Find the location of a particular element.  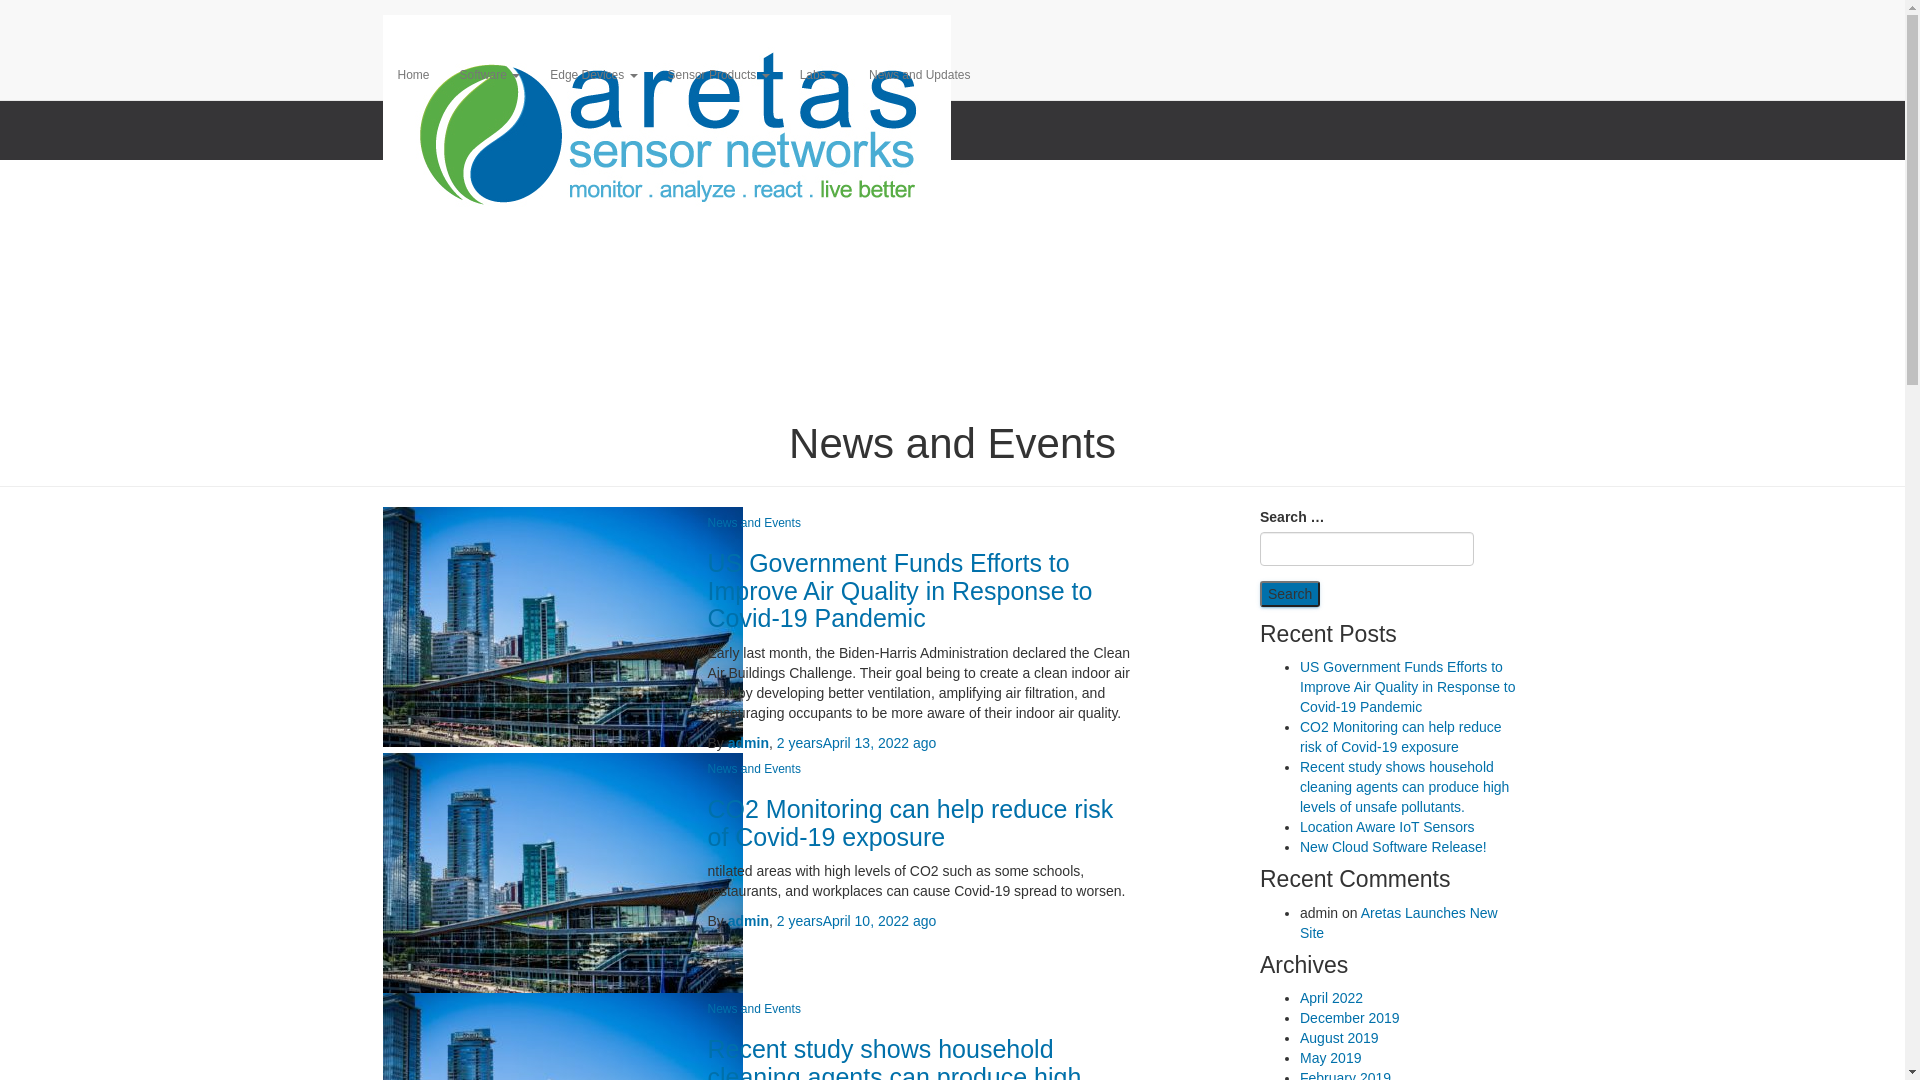

Aretas Launches New Site is located at coordinates (1399, 922).